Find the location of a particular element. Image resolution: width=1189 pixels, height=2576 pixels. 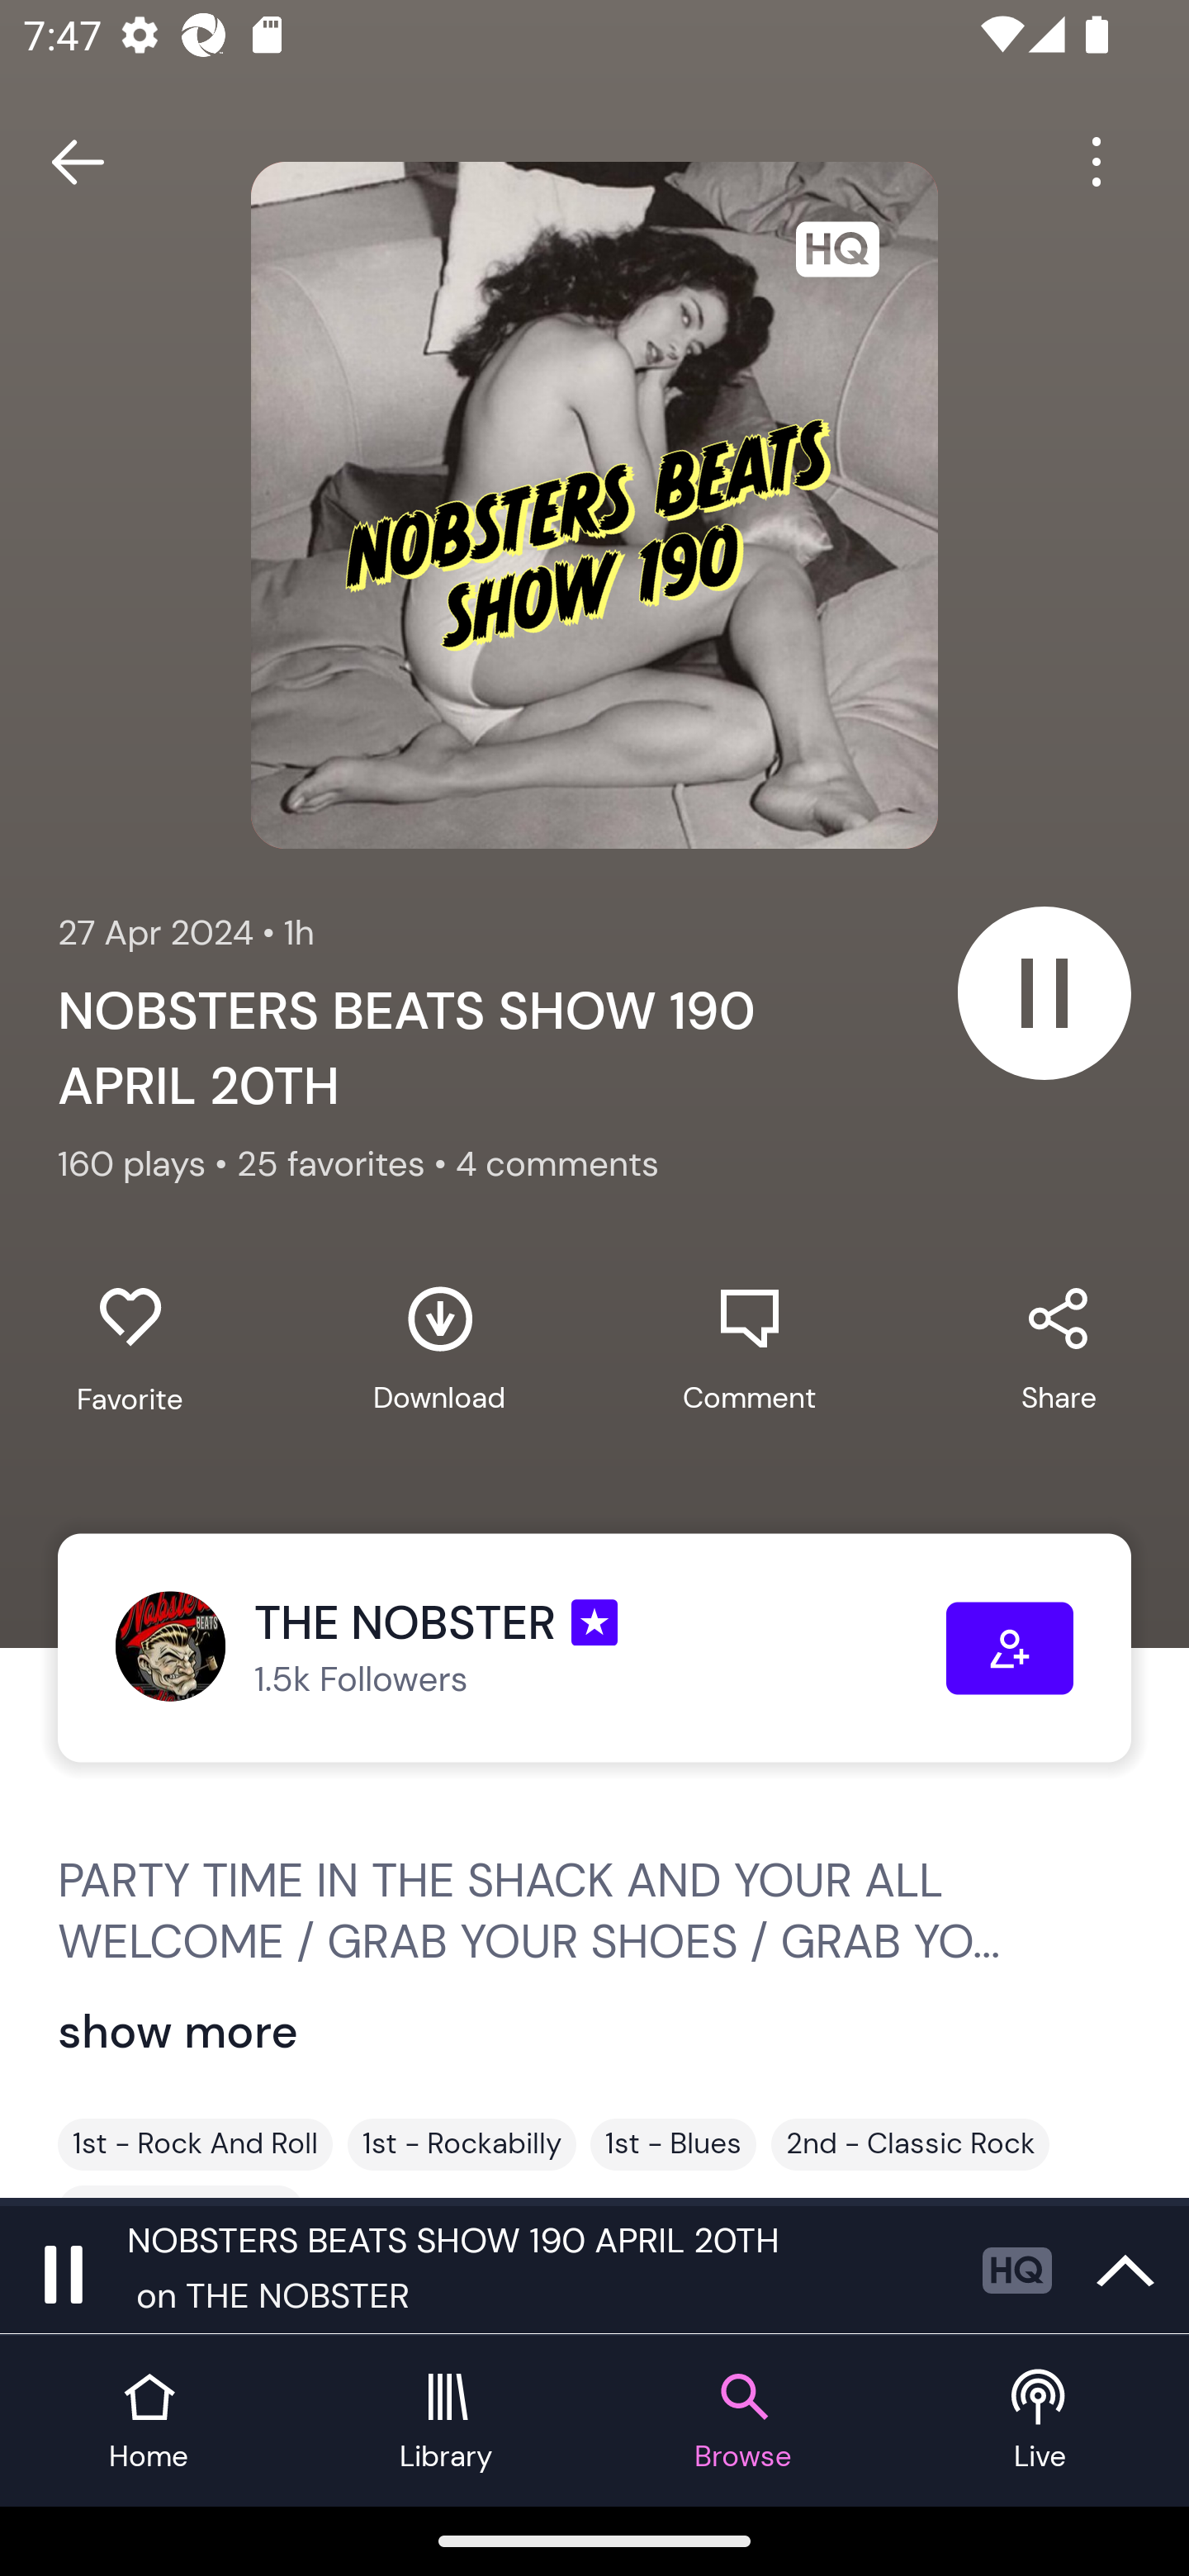

Library tab Library is located at coordinates (446, 2421).